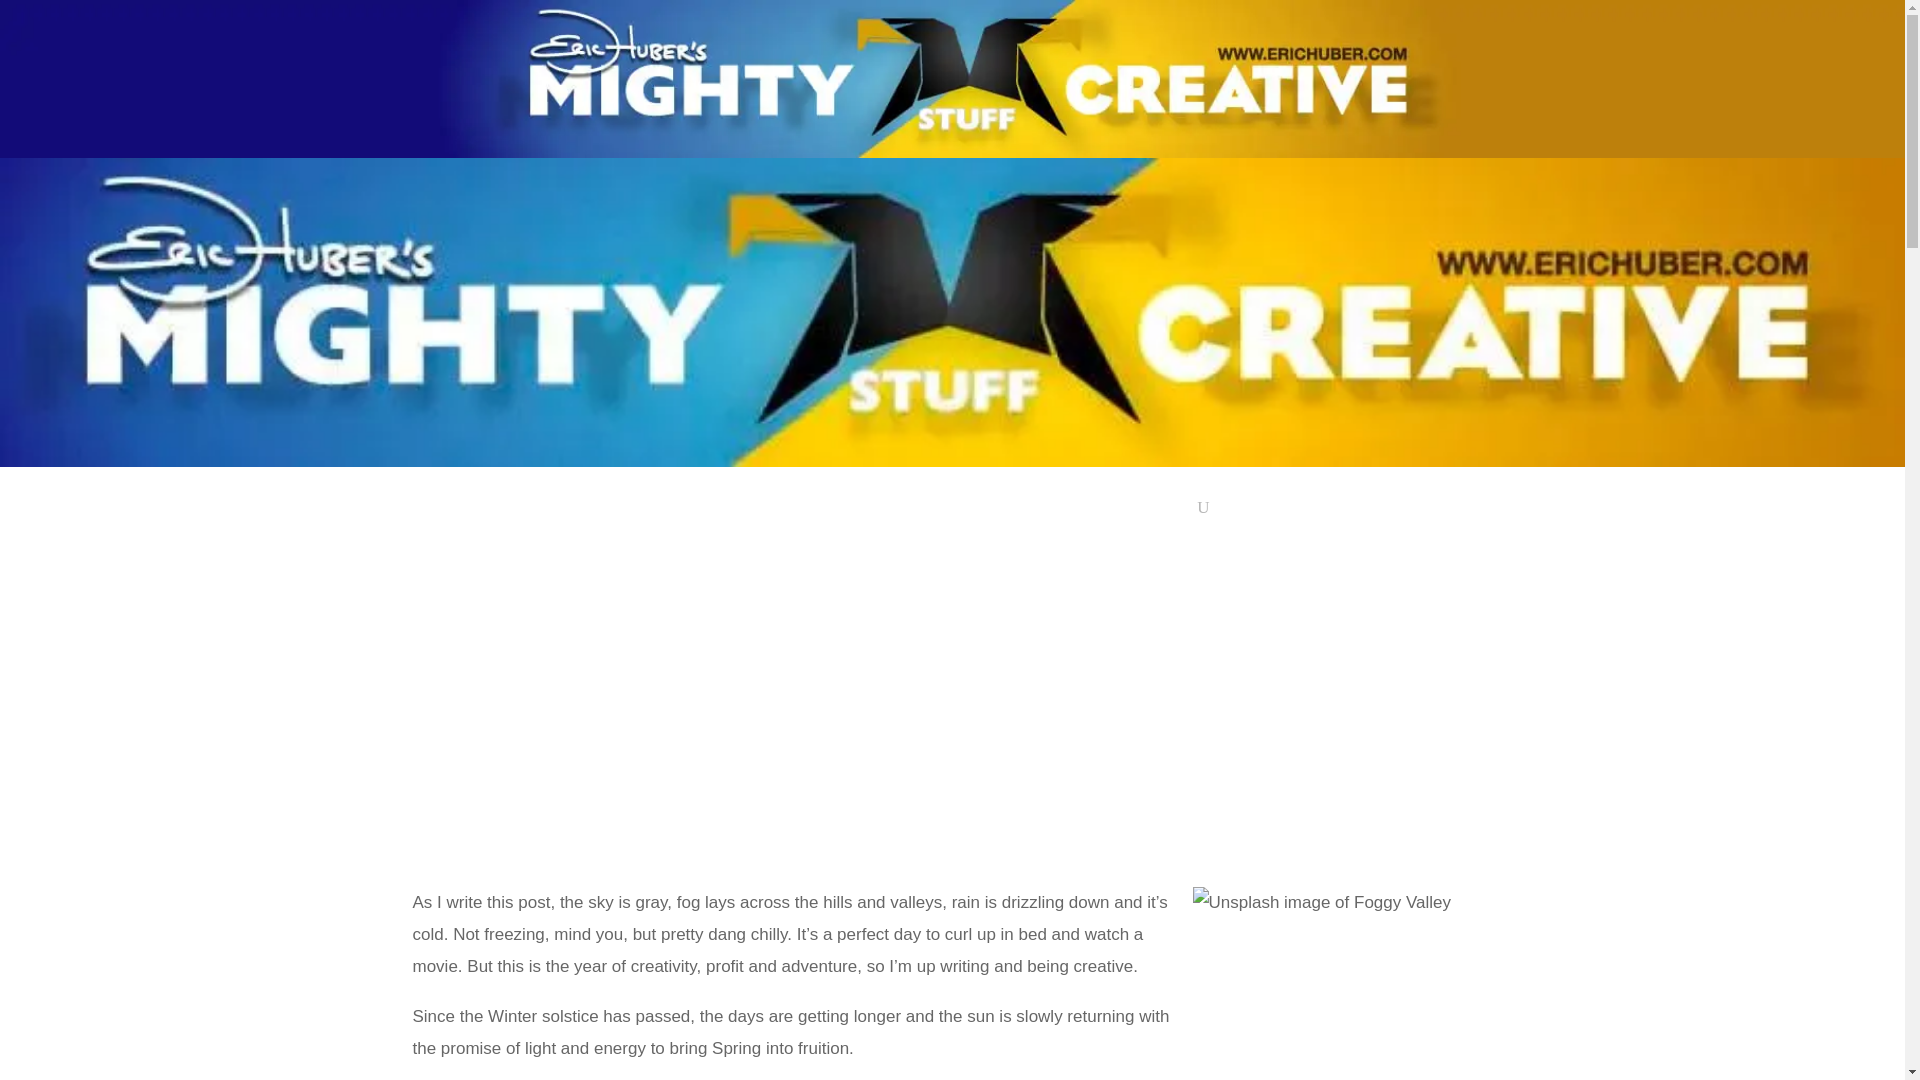 Image resolution: width=1920 pixels, height=1080 pixels. What do you see at coordinates (704, 512) in the screenshot?
I see `HOME` at bounding box center [704, 512].